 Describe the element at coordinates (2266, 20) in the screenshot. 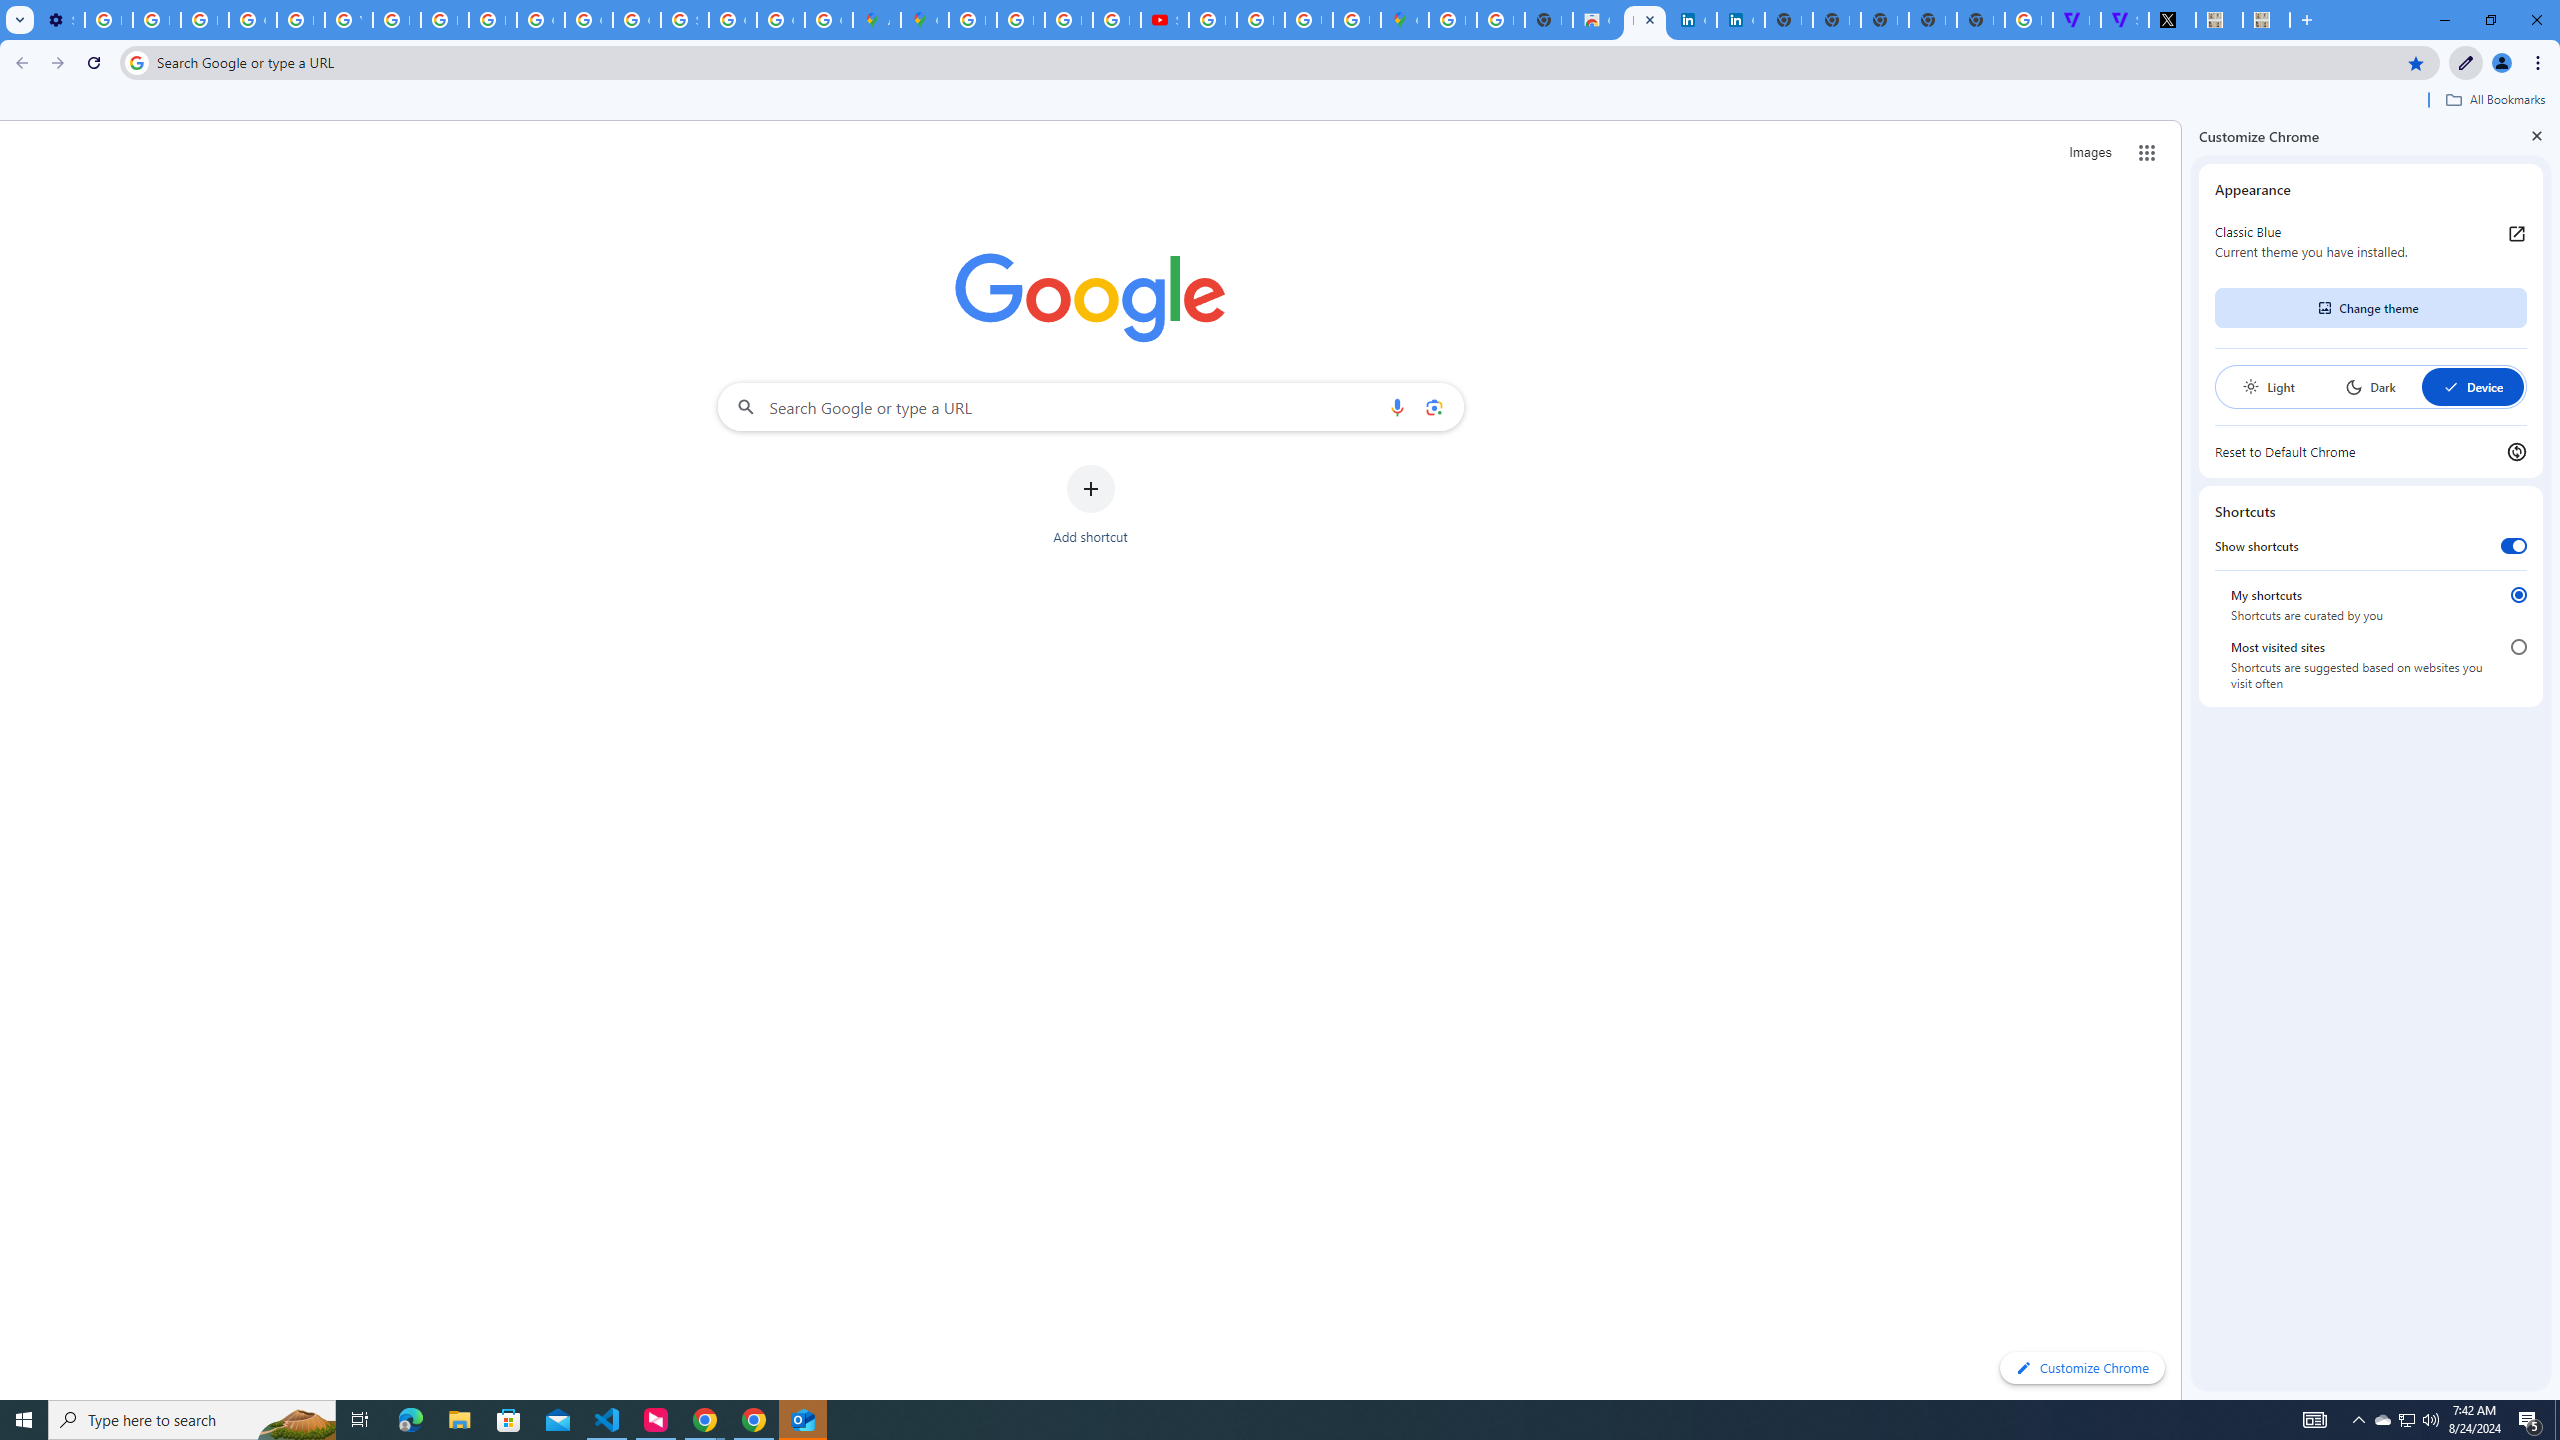

I see `MILEY CYRUS.` at that location.